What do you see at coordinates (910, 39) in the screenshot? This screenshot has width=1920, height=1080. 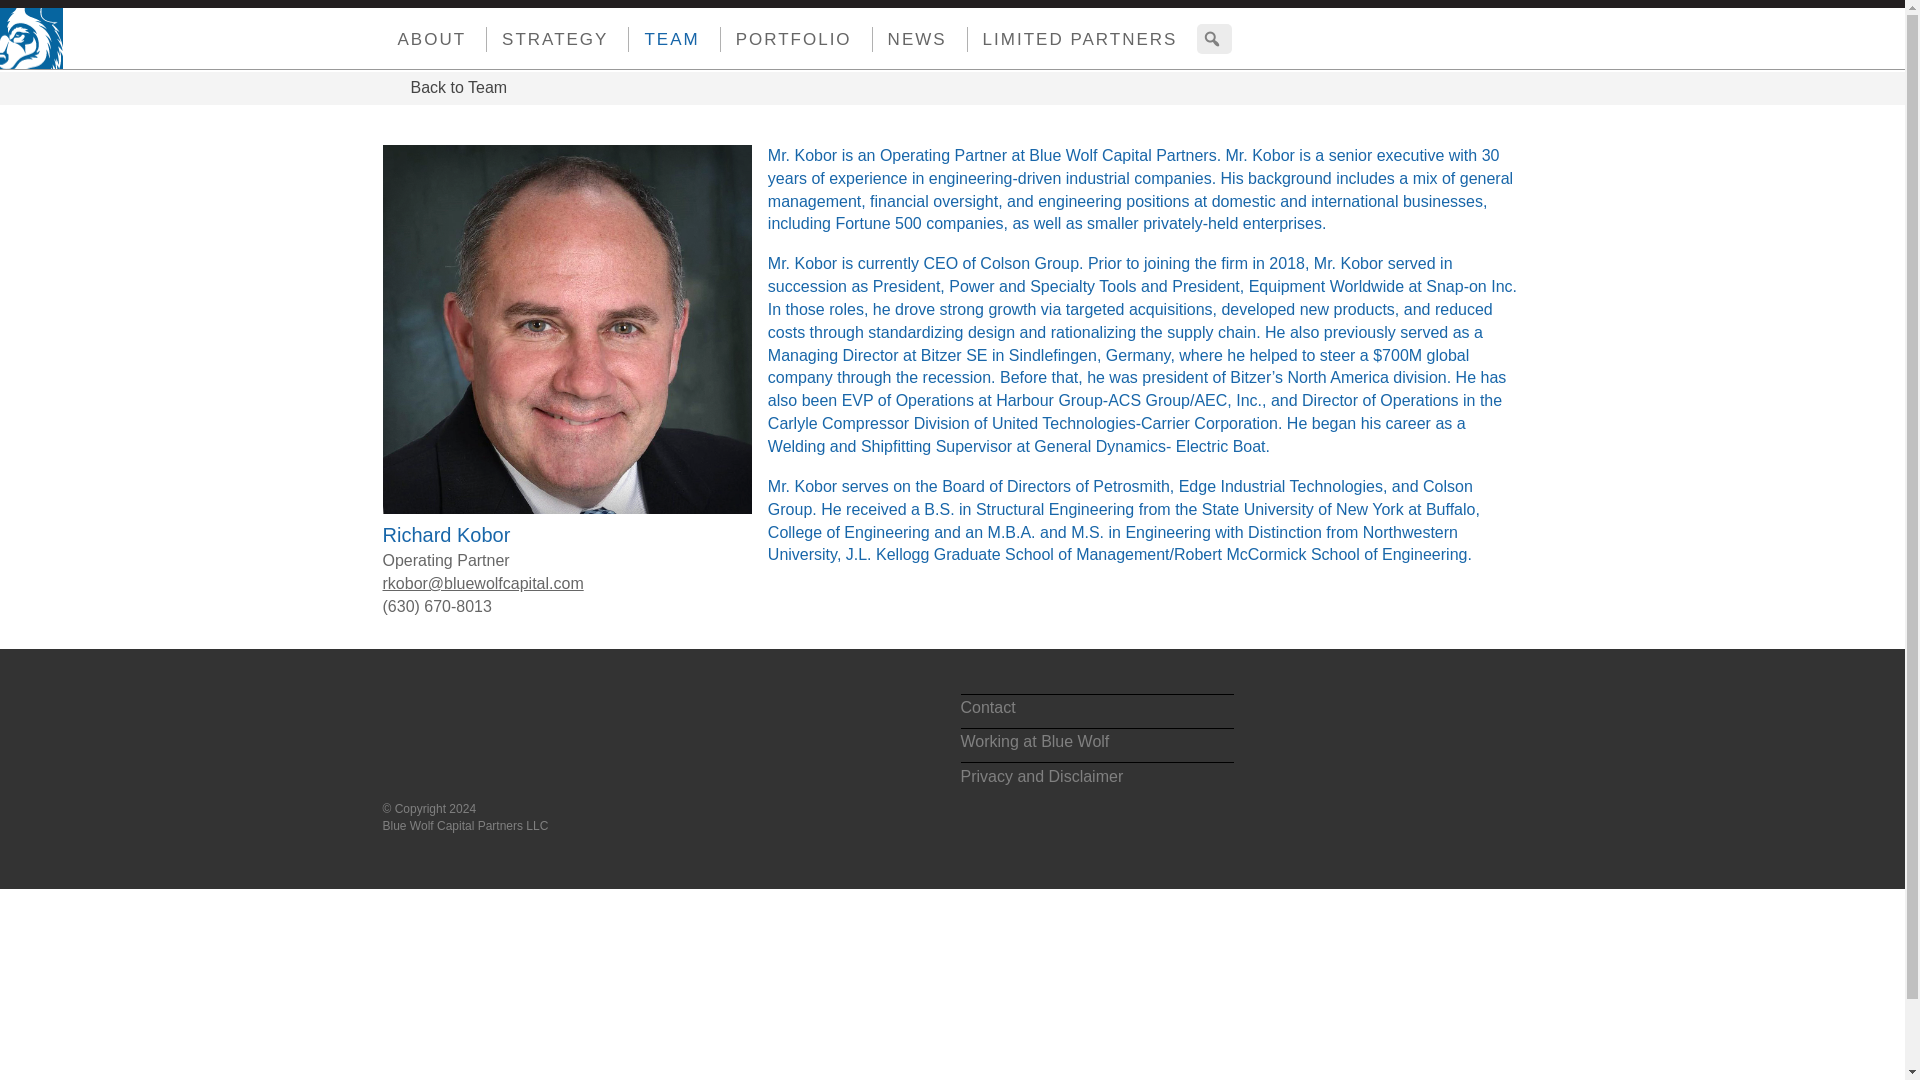 I see `NEWS` at bounding box center [910, 39].